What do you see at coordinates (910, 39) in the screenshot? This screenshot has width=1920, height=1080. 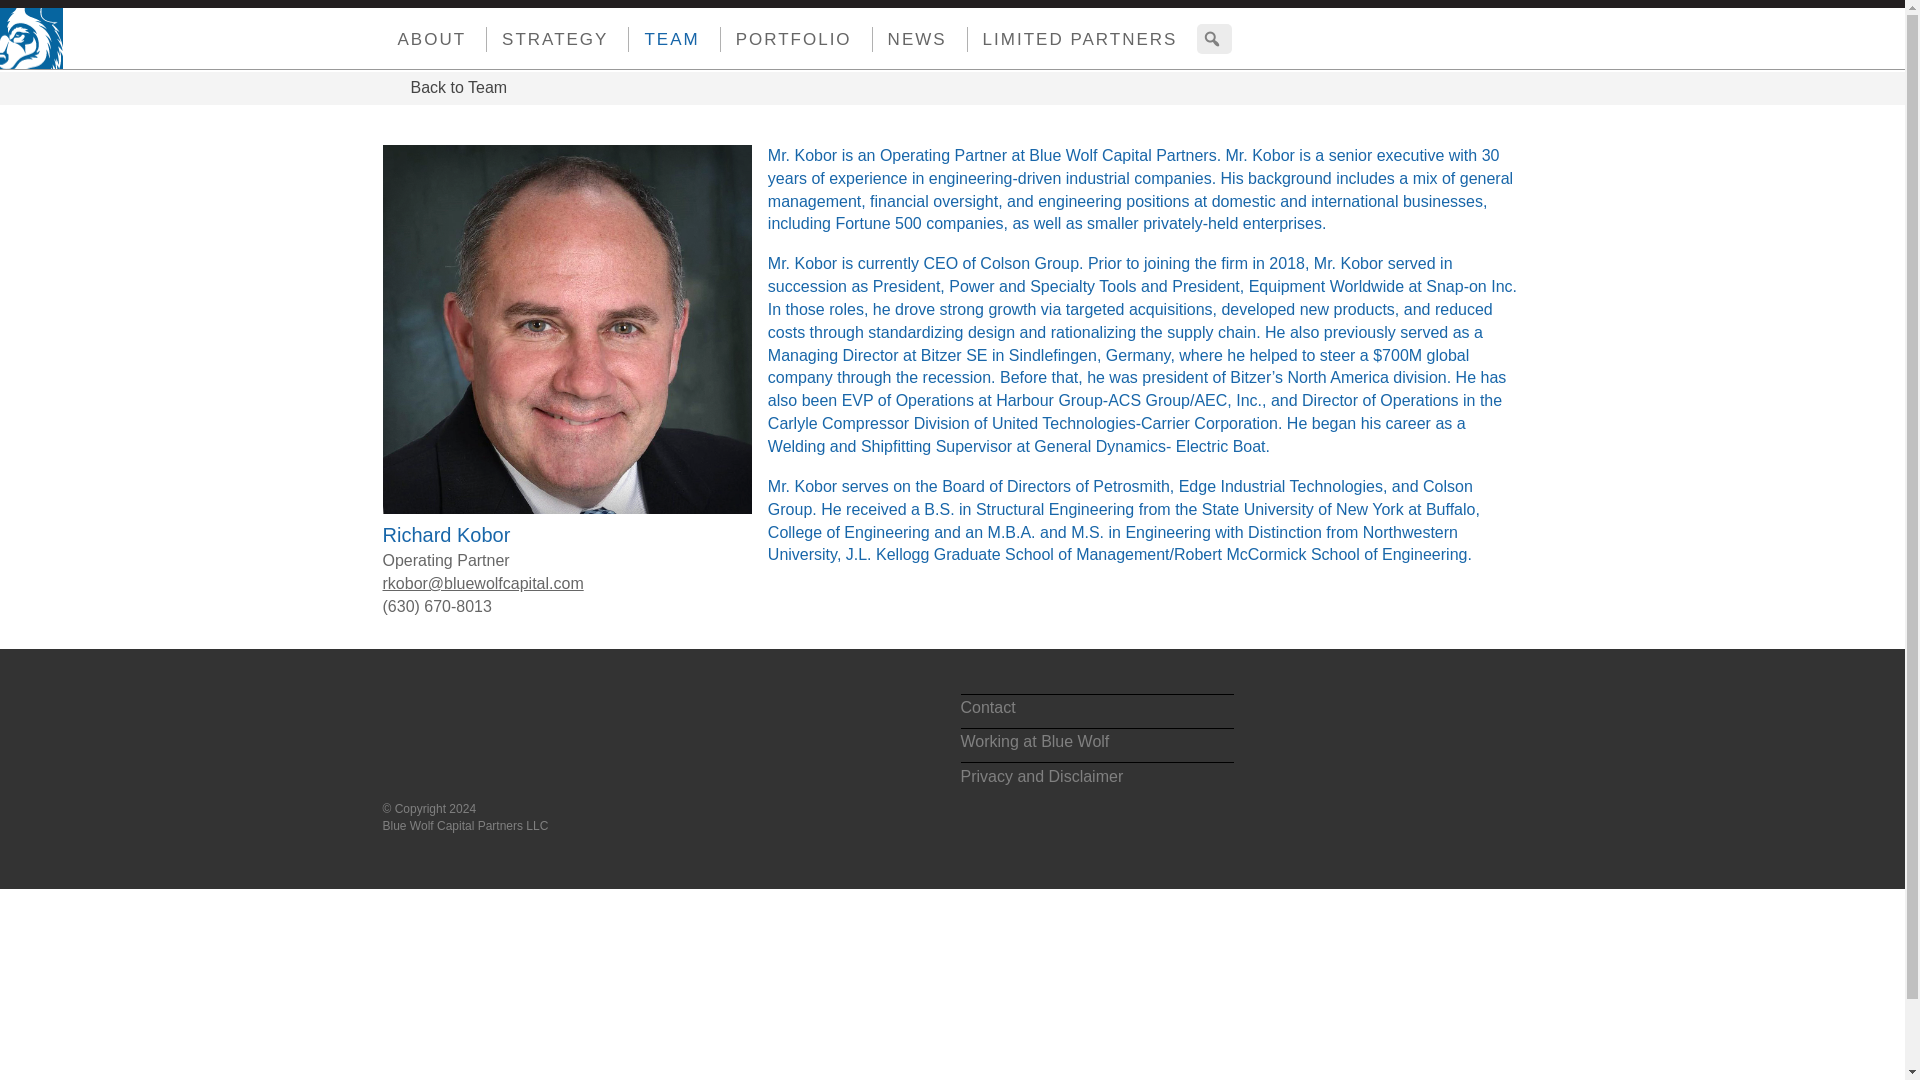 I see `NEWS` at bounding box center [910, 39].